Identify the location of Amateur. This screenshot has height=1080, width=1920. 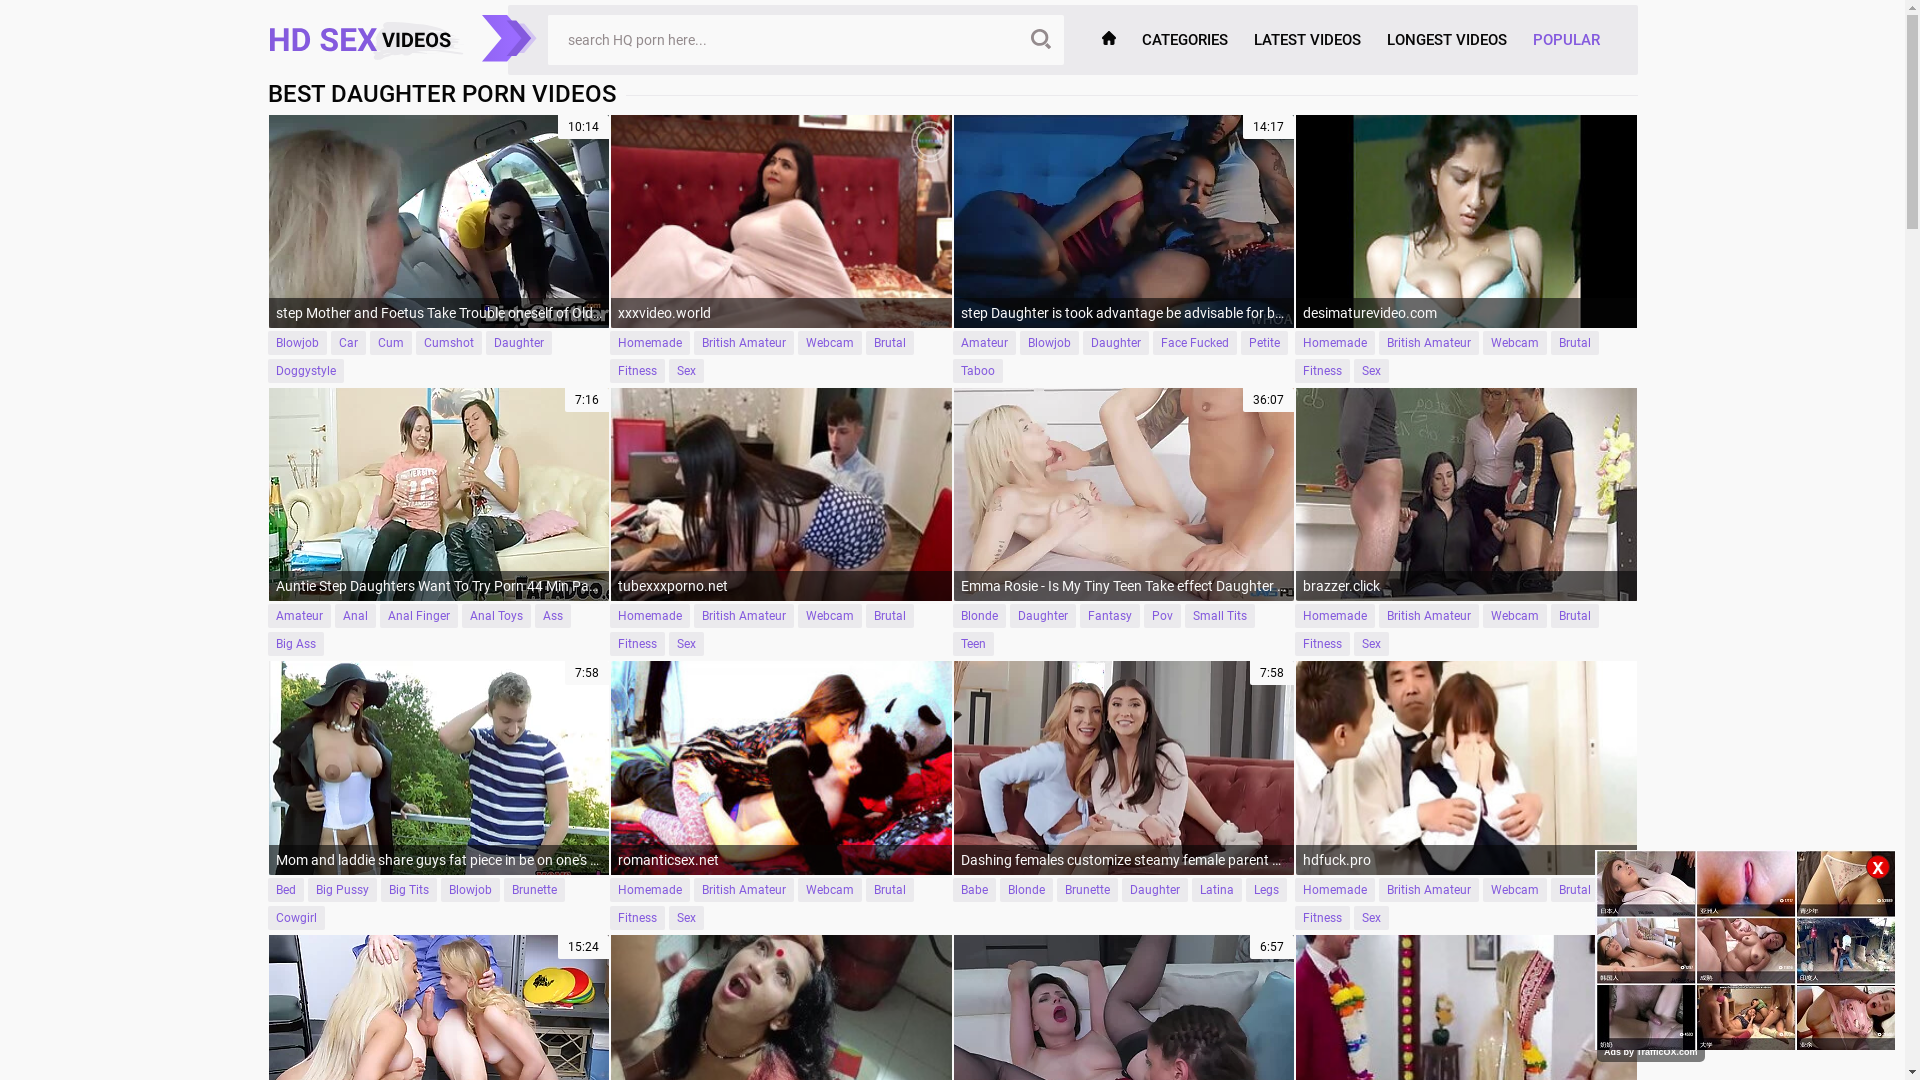
(984, 343).